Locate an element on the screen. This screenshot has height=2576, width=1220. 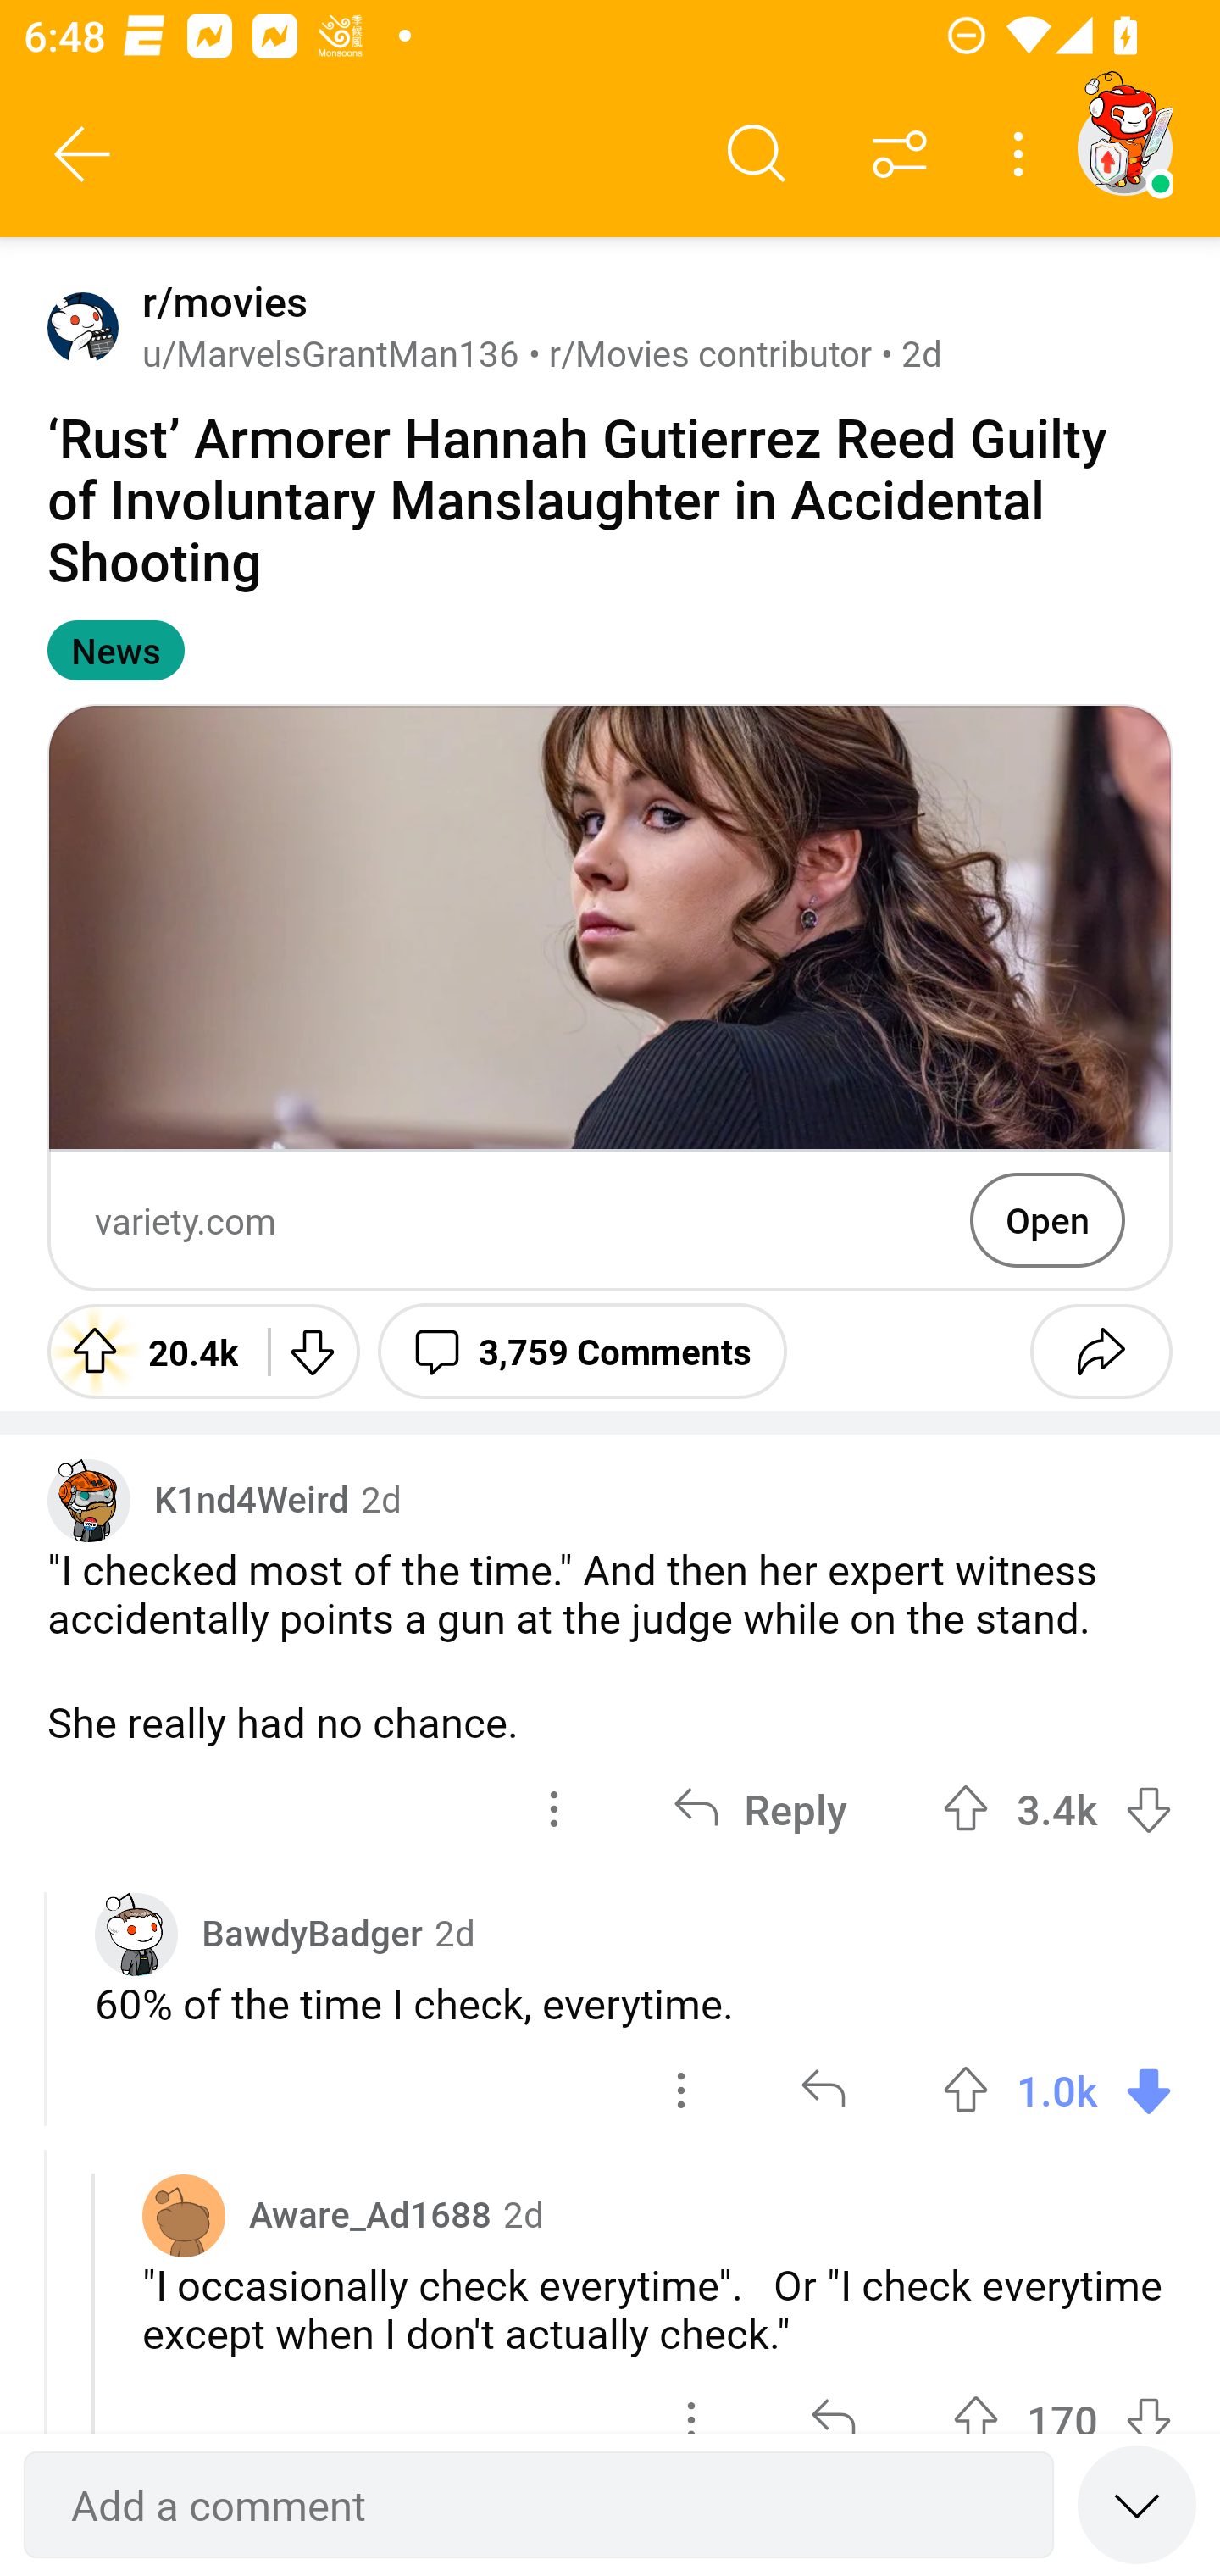
Upvote 20.4k is located at coordinates (146, 1351).